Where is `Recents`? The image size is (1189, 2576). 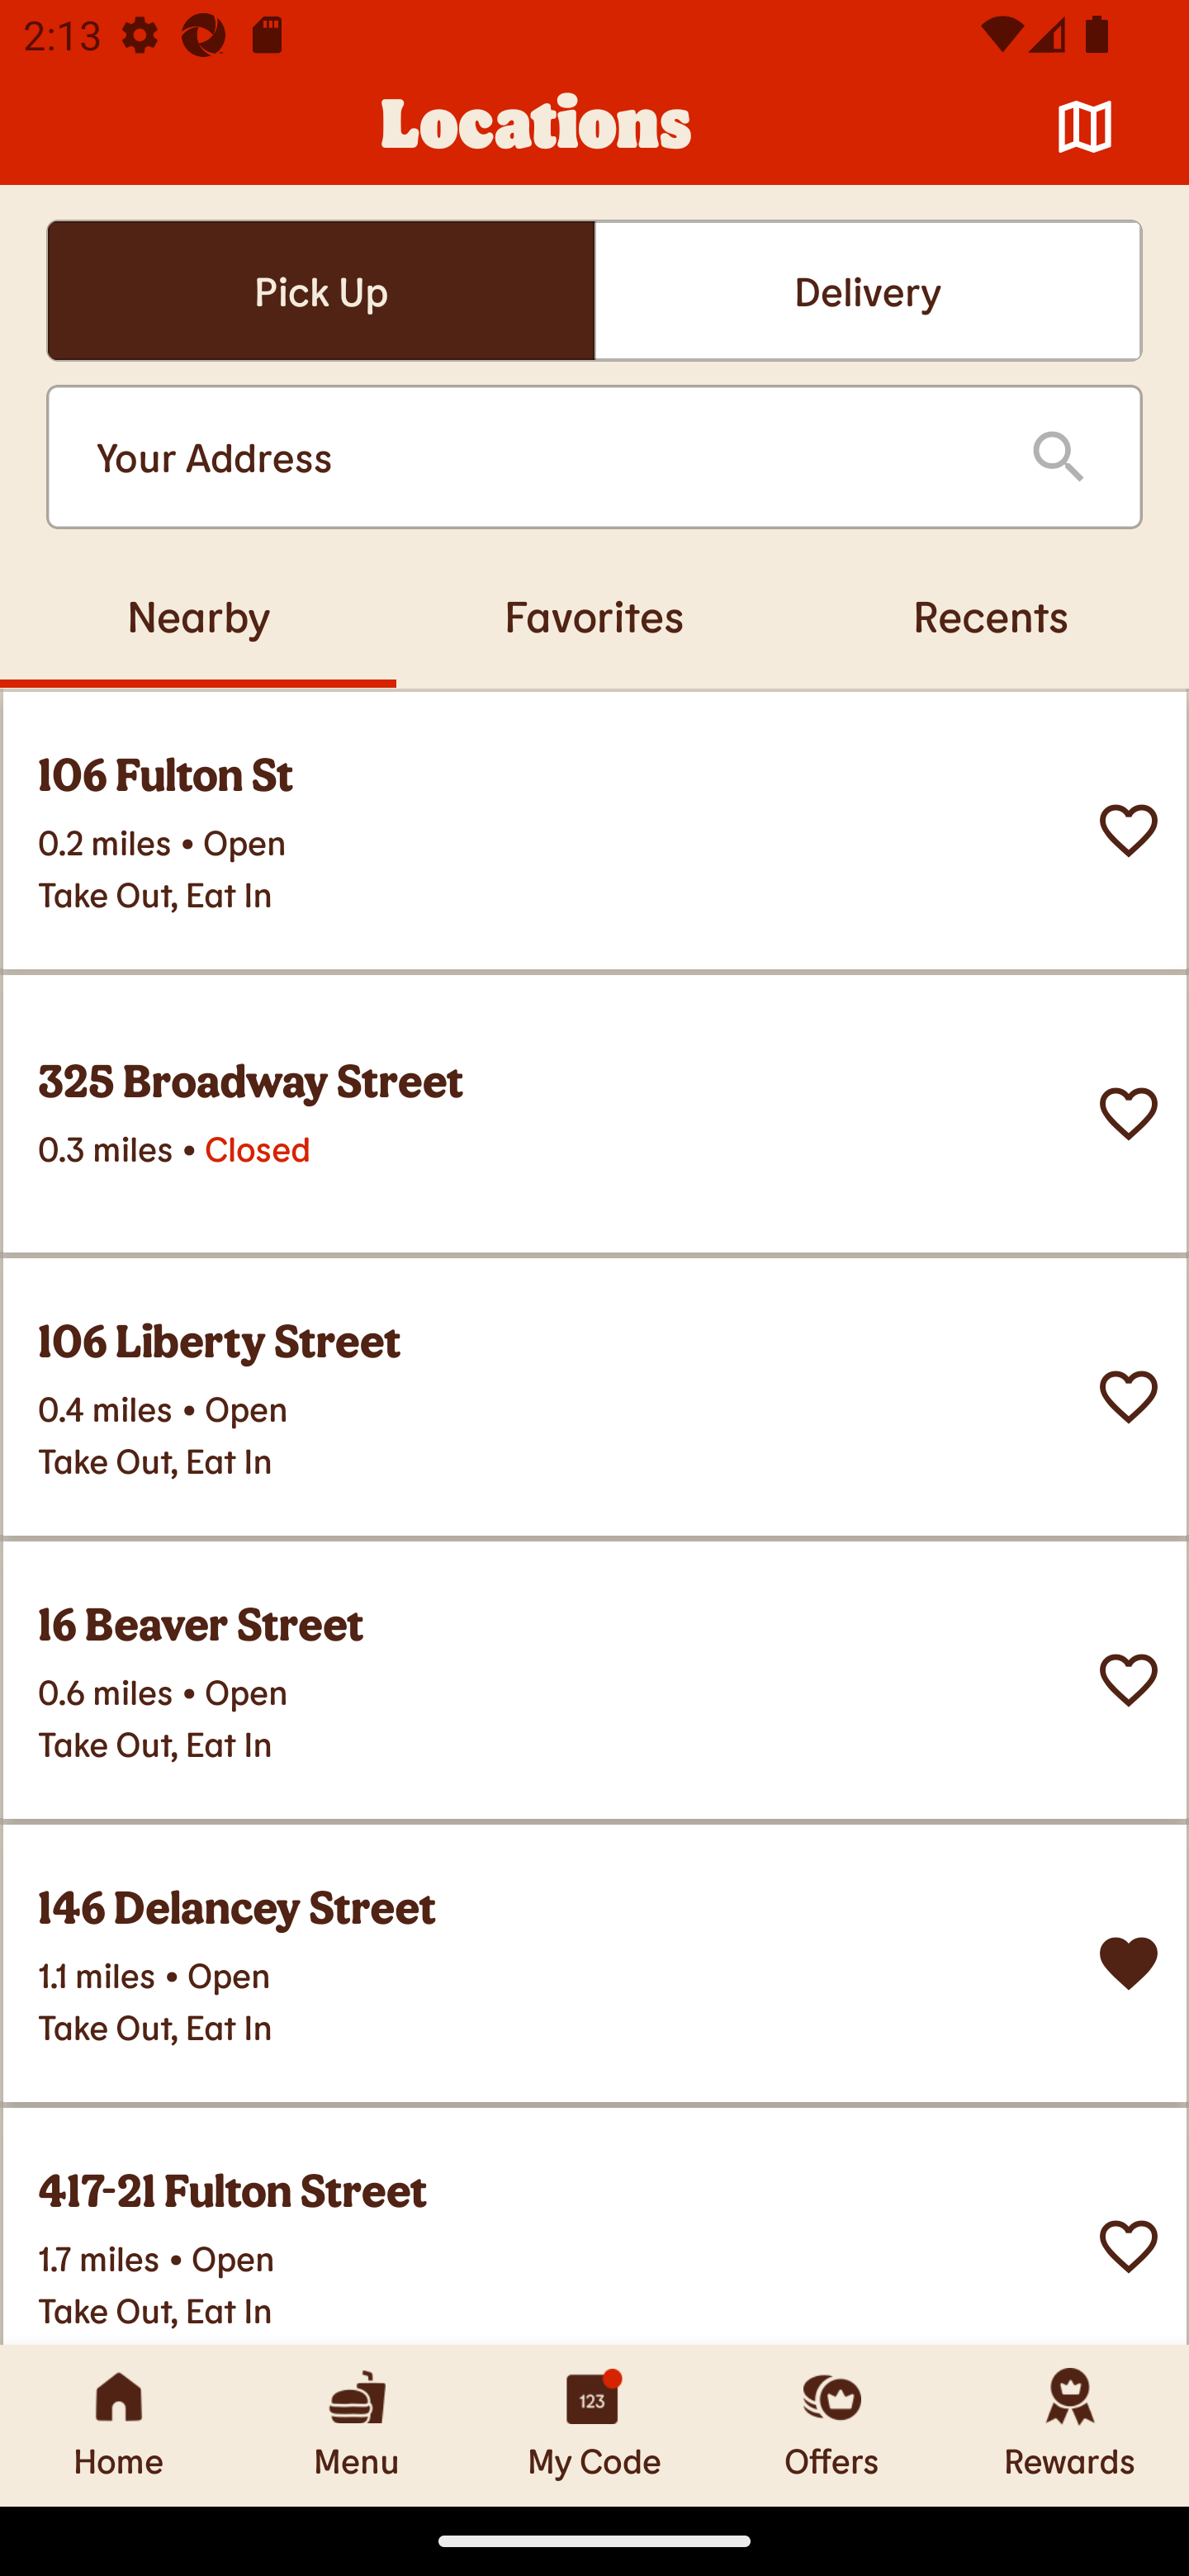 Recents is located at coordinates (991, 615).